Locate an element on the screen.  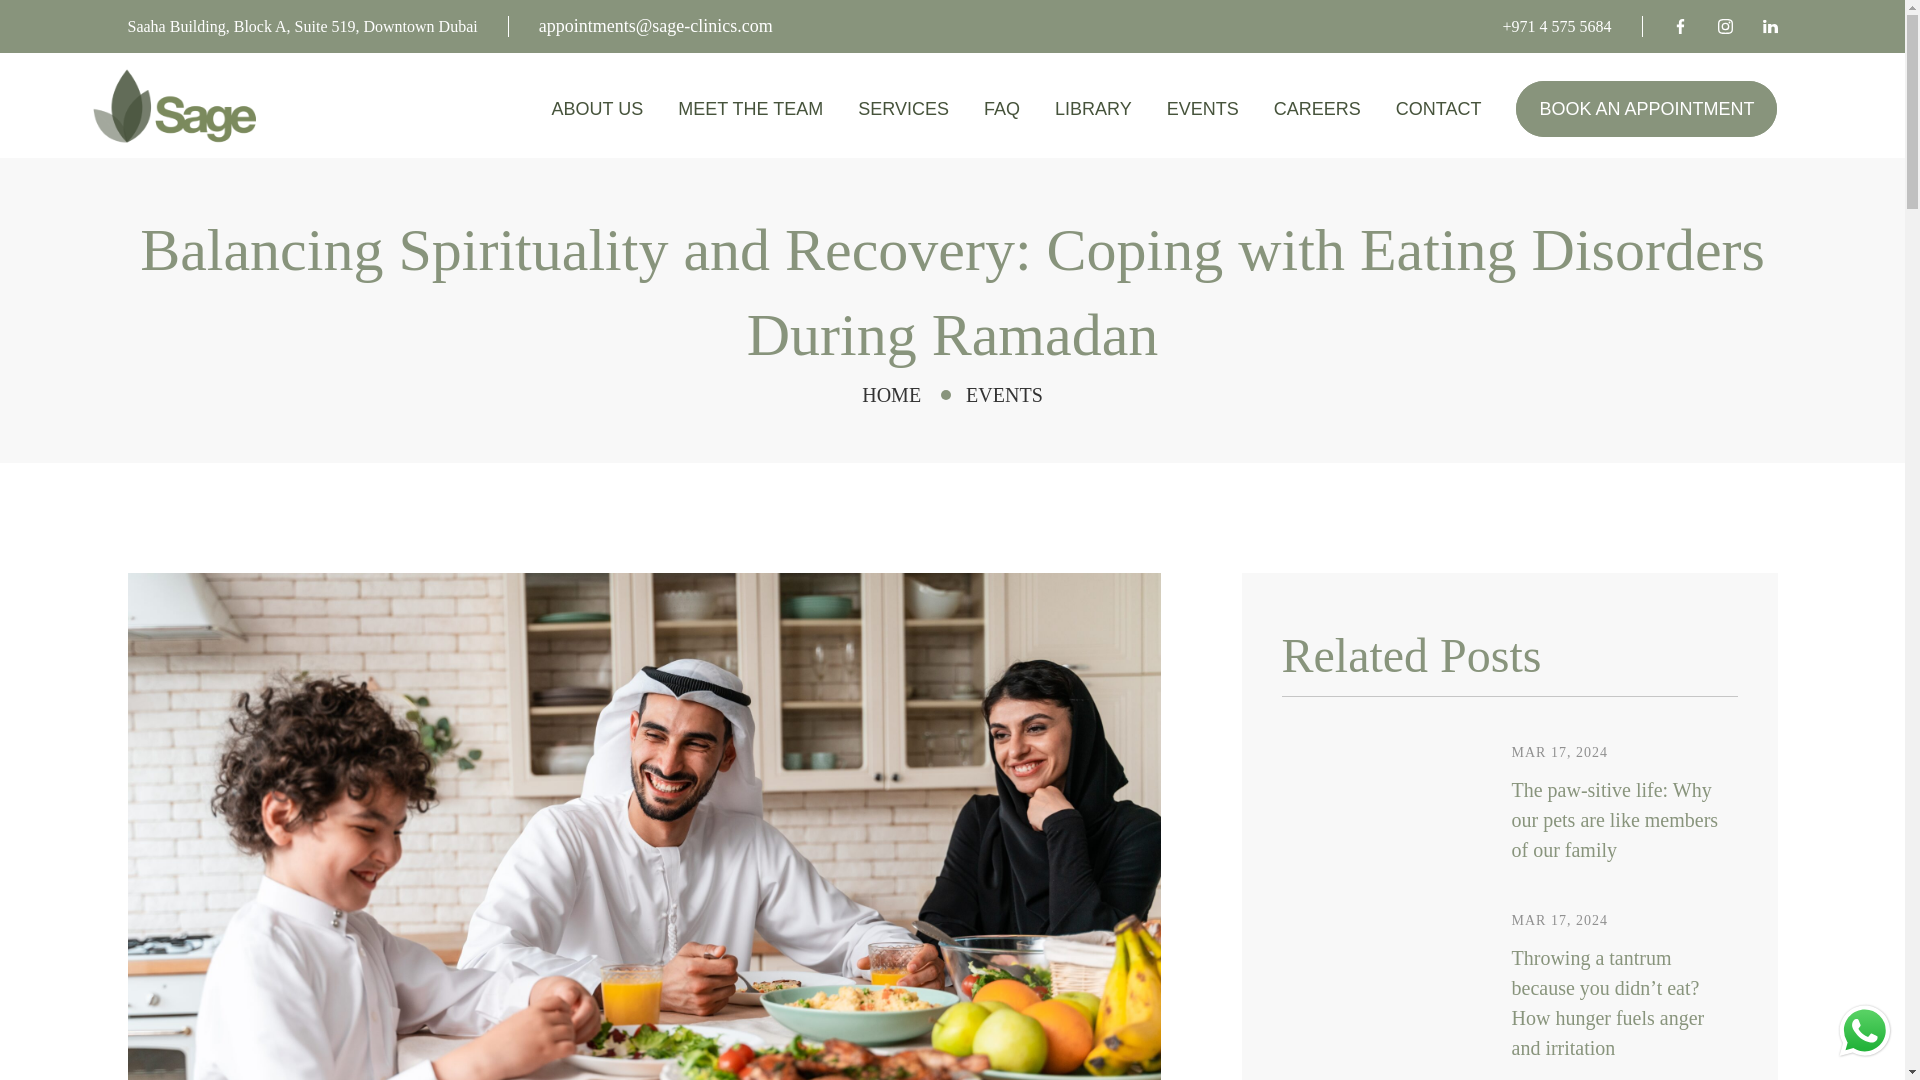
LIBRARY is located at coordinates (1093, 112).